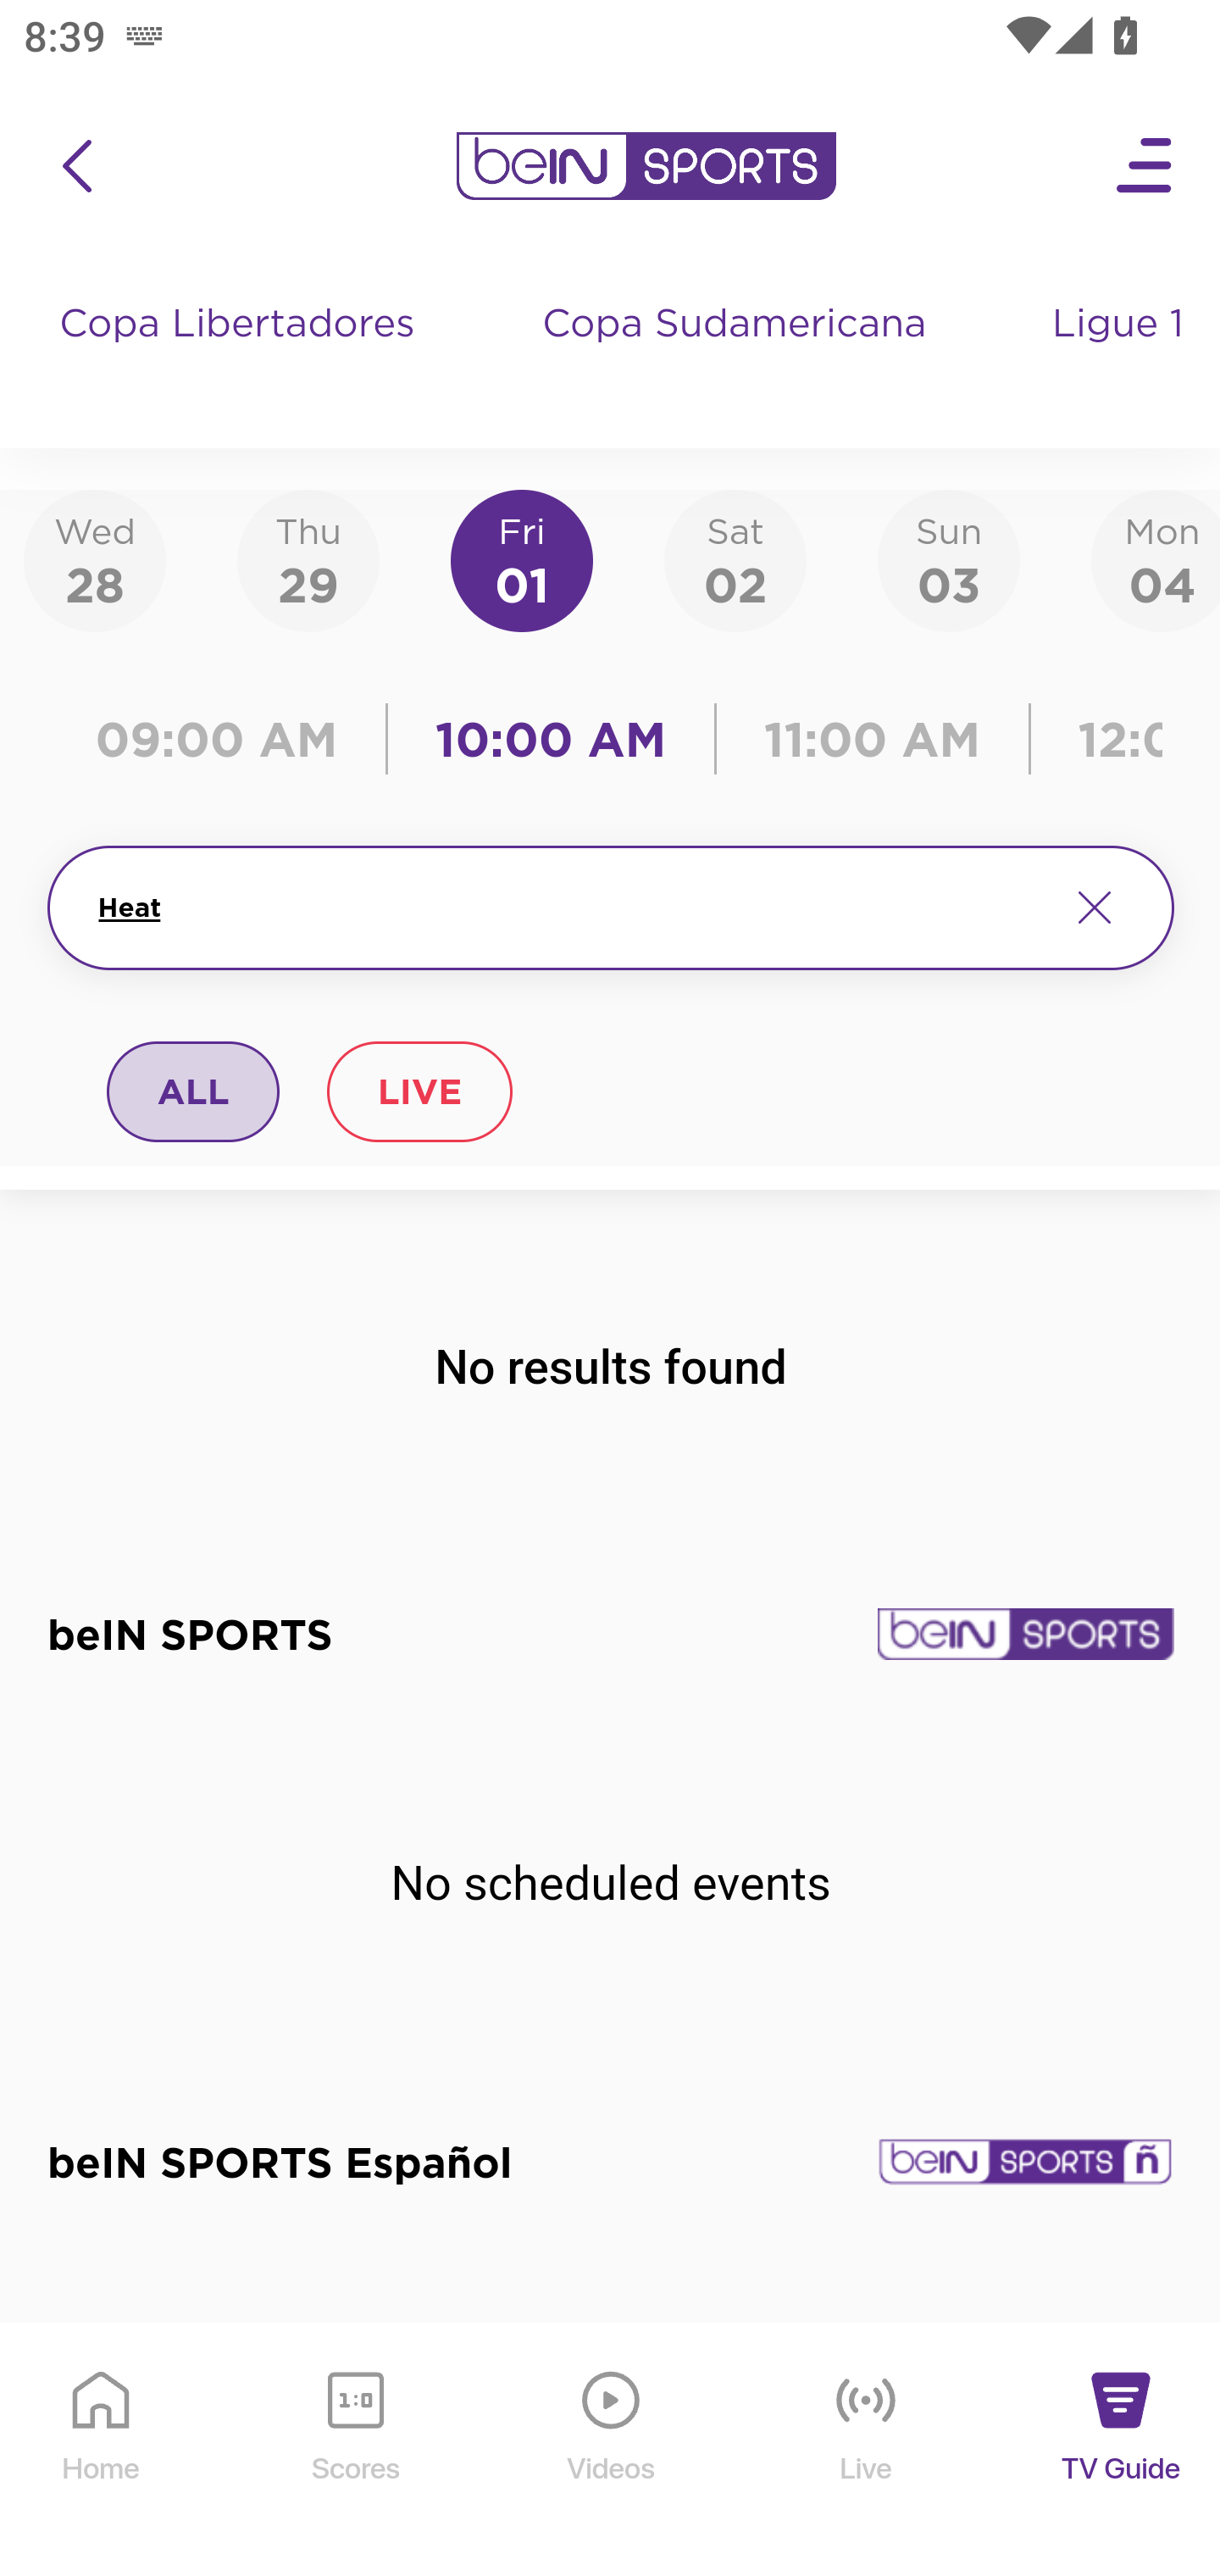 Image resolution: width=1220 pixels, height=2576 pixels. I want to click on en-us?platform=mobile_android bein logo, so click(646, 166).